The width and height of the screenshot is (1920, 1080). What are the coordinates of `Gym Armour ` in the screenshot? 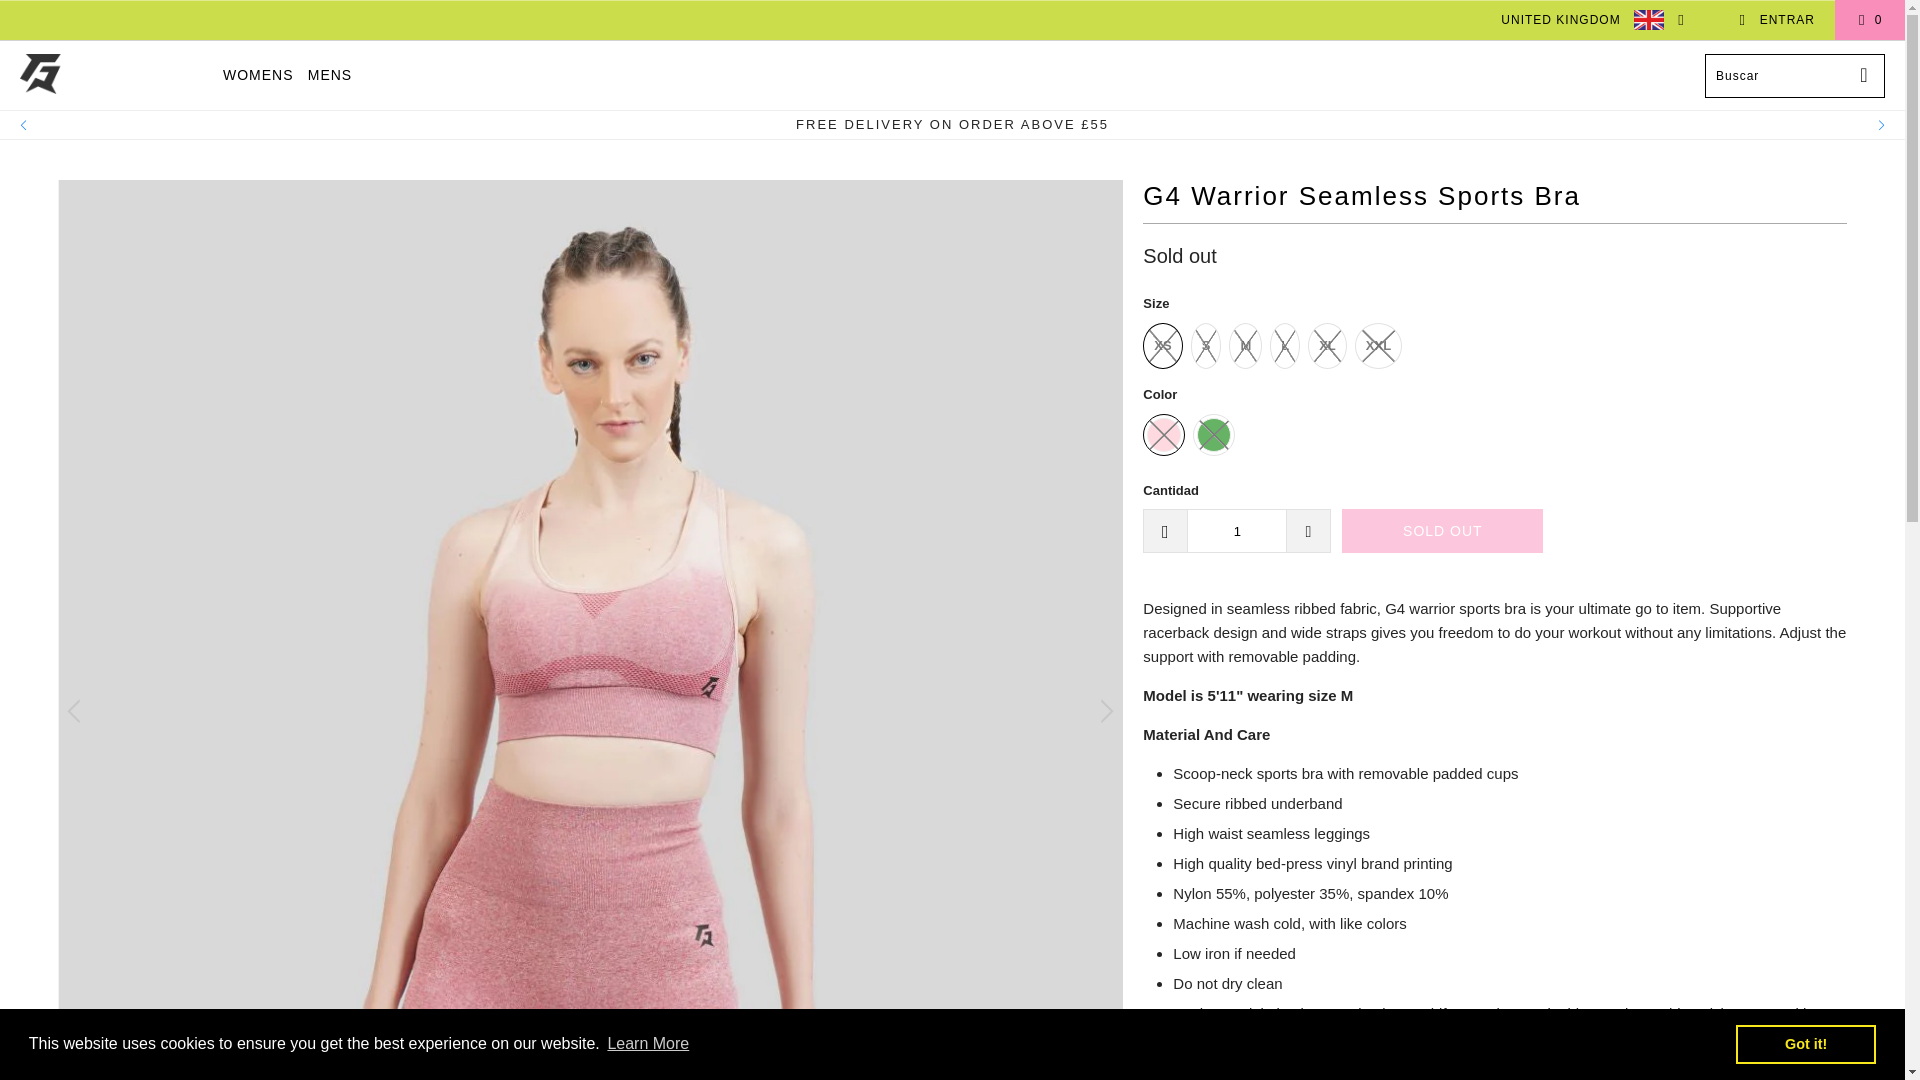 It's located at (112, 76).